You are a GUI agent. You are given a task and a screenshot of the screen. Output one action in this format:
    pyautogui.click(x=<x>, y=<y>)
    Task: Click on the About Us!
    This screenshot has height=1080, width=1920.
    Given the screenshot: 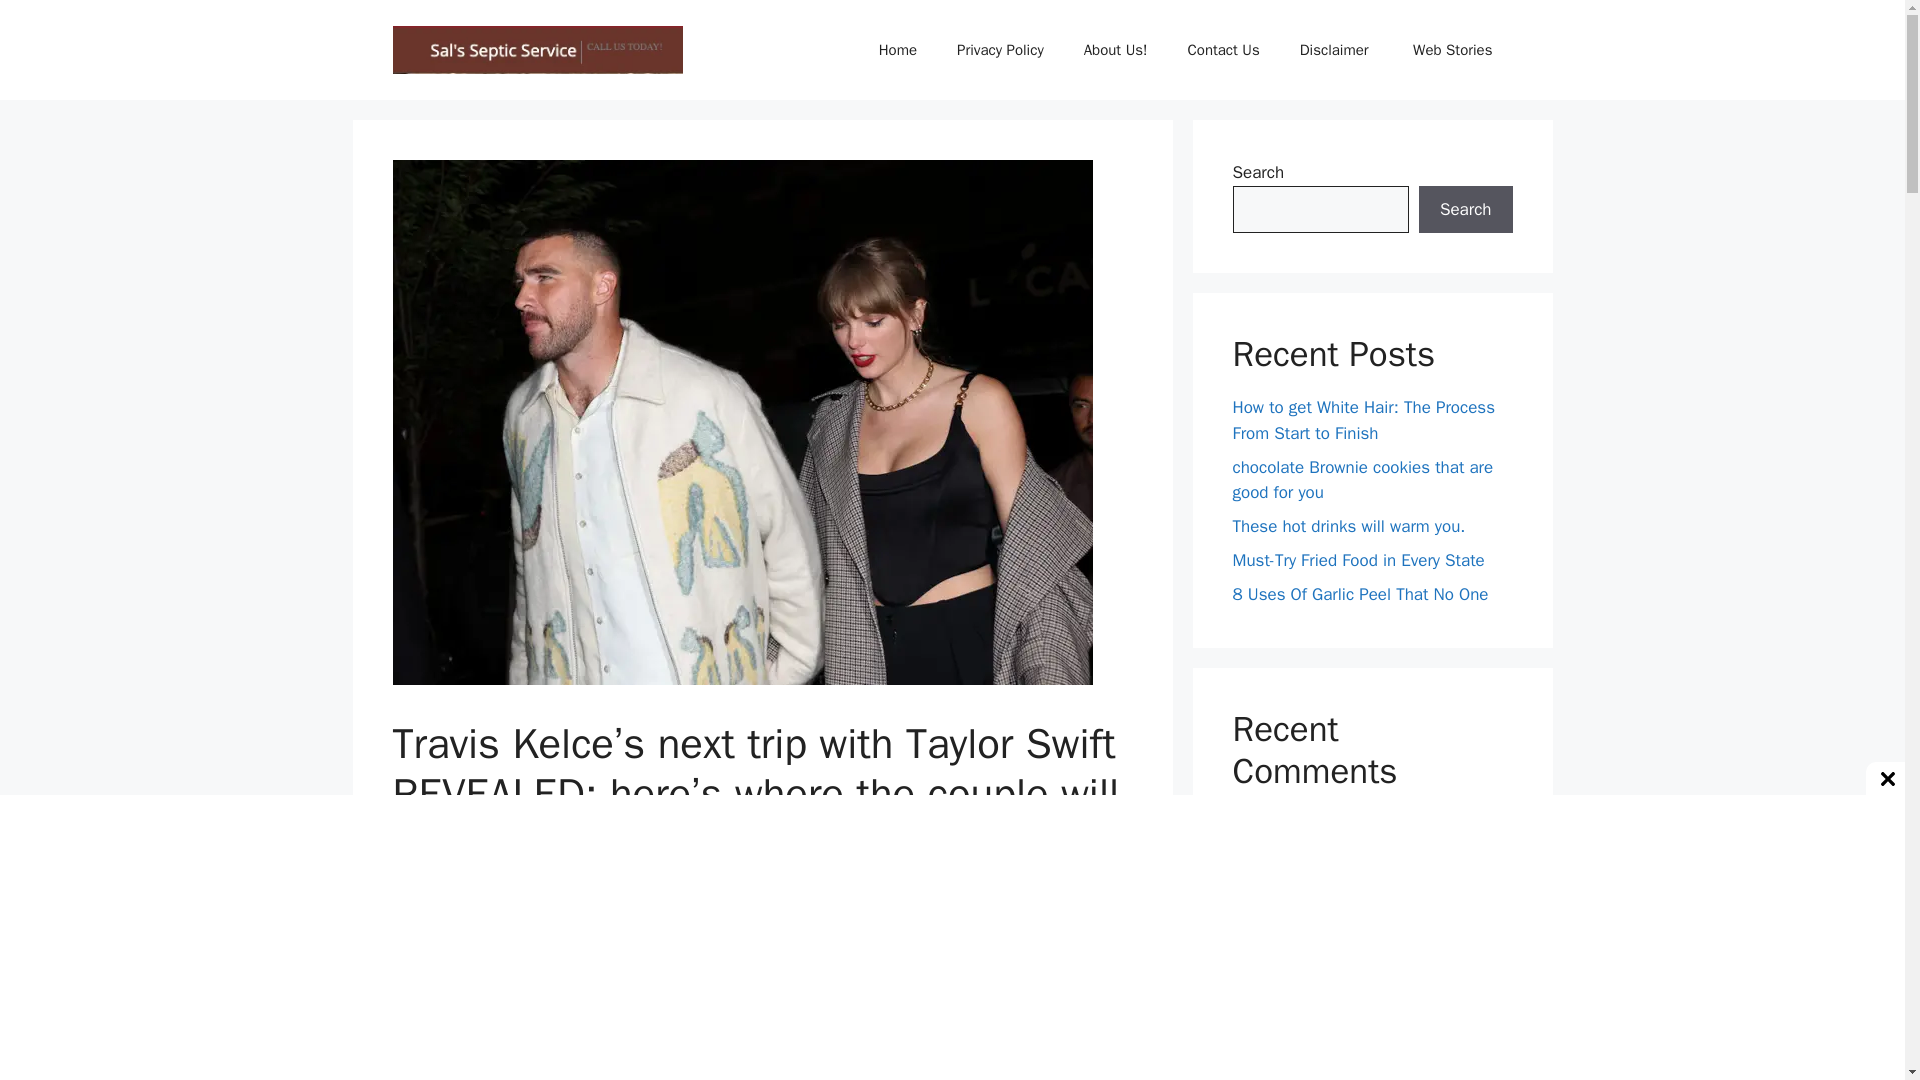 What is the action you would take?
    pyautogui.click(x=1115, y=50)
    